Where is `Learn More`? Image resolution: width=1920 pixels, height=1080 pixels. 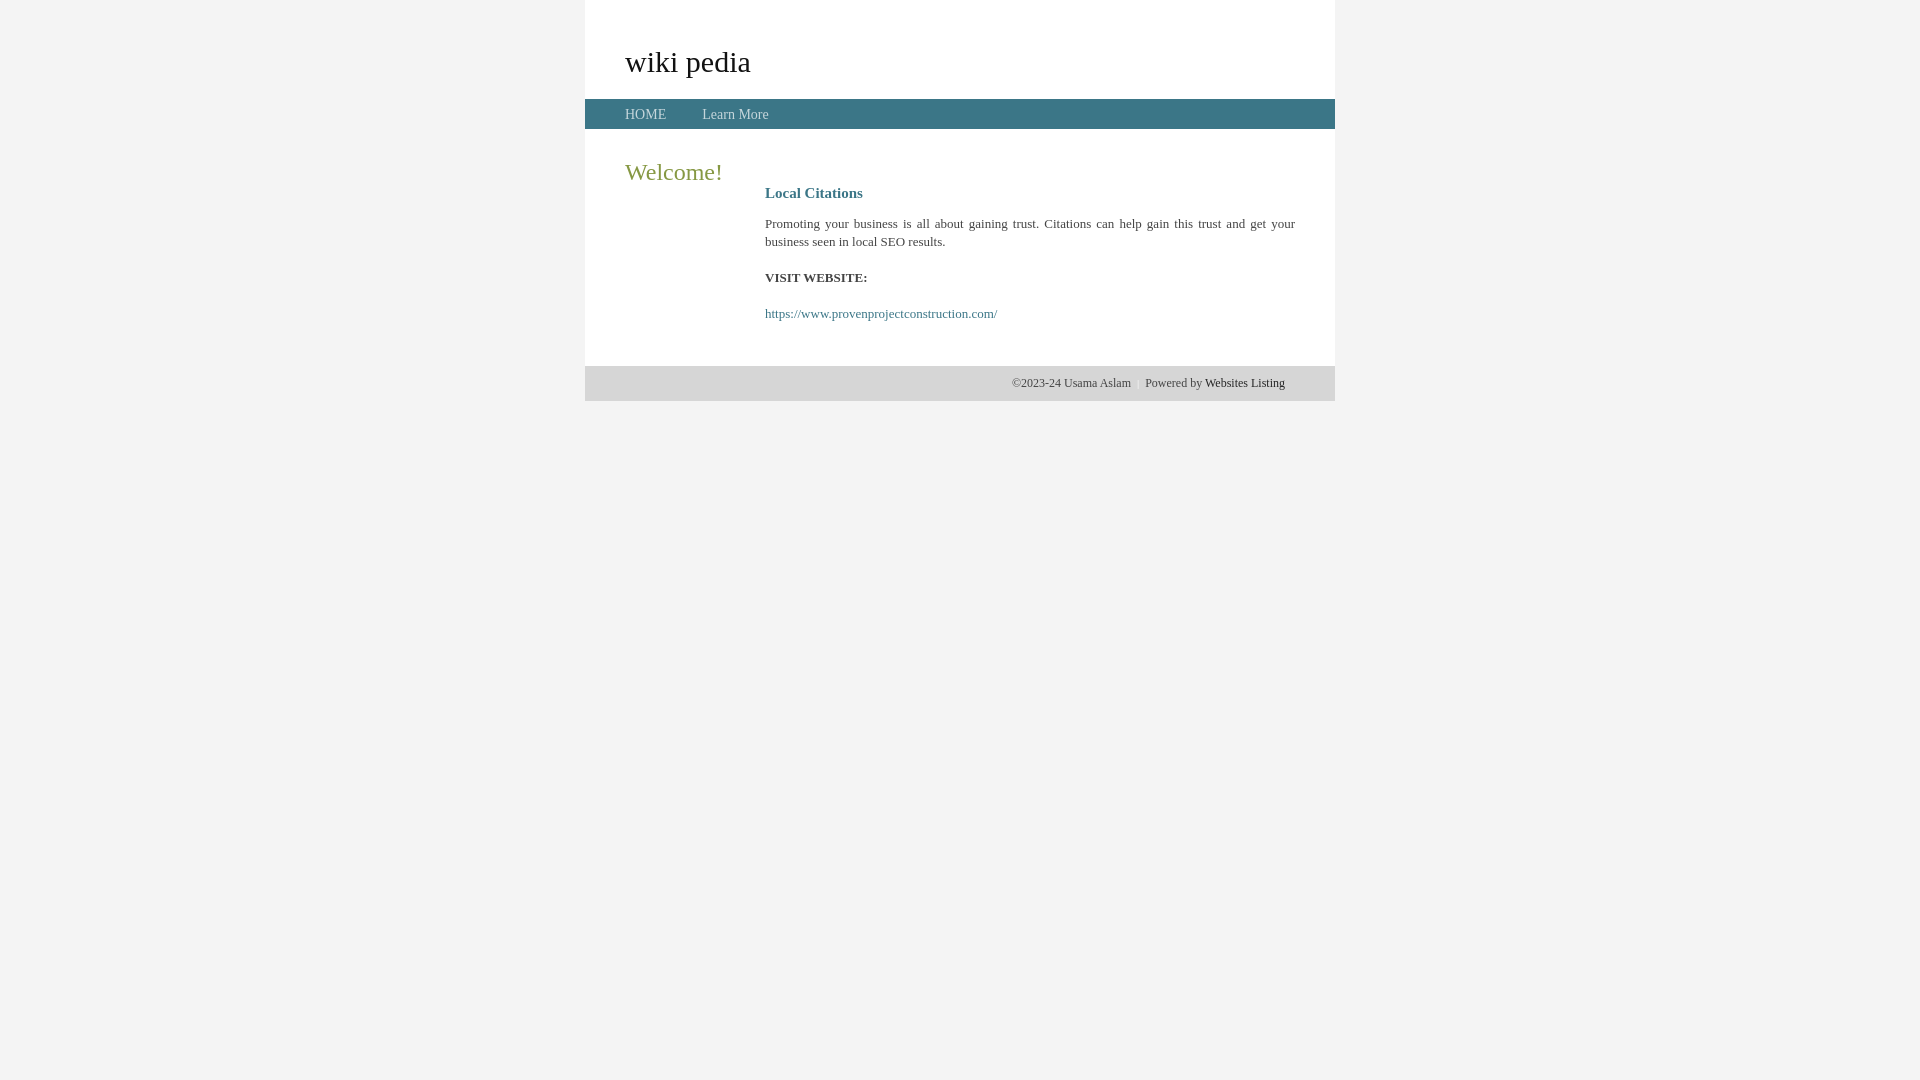
Learn More is located at coordinates (735, 114).